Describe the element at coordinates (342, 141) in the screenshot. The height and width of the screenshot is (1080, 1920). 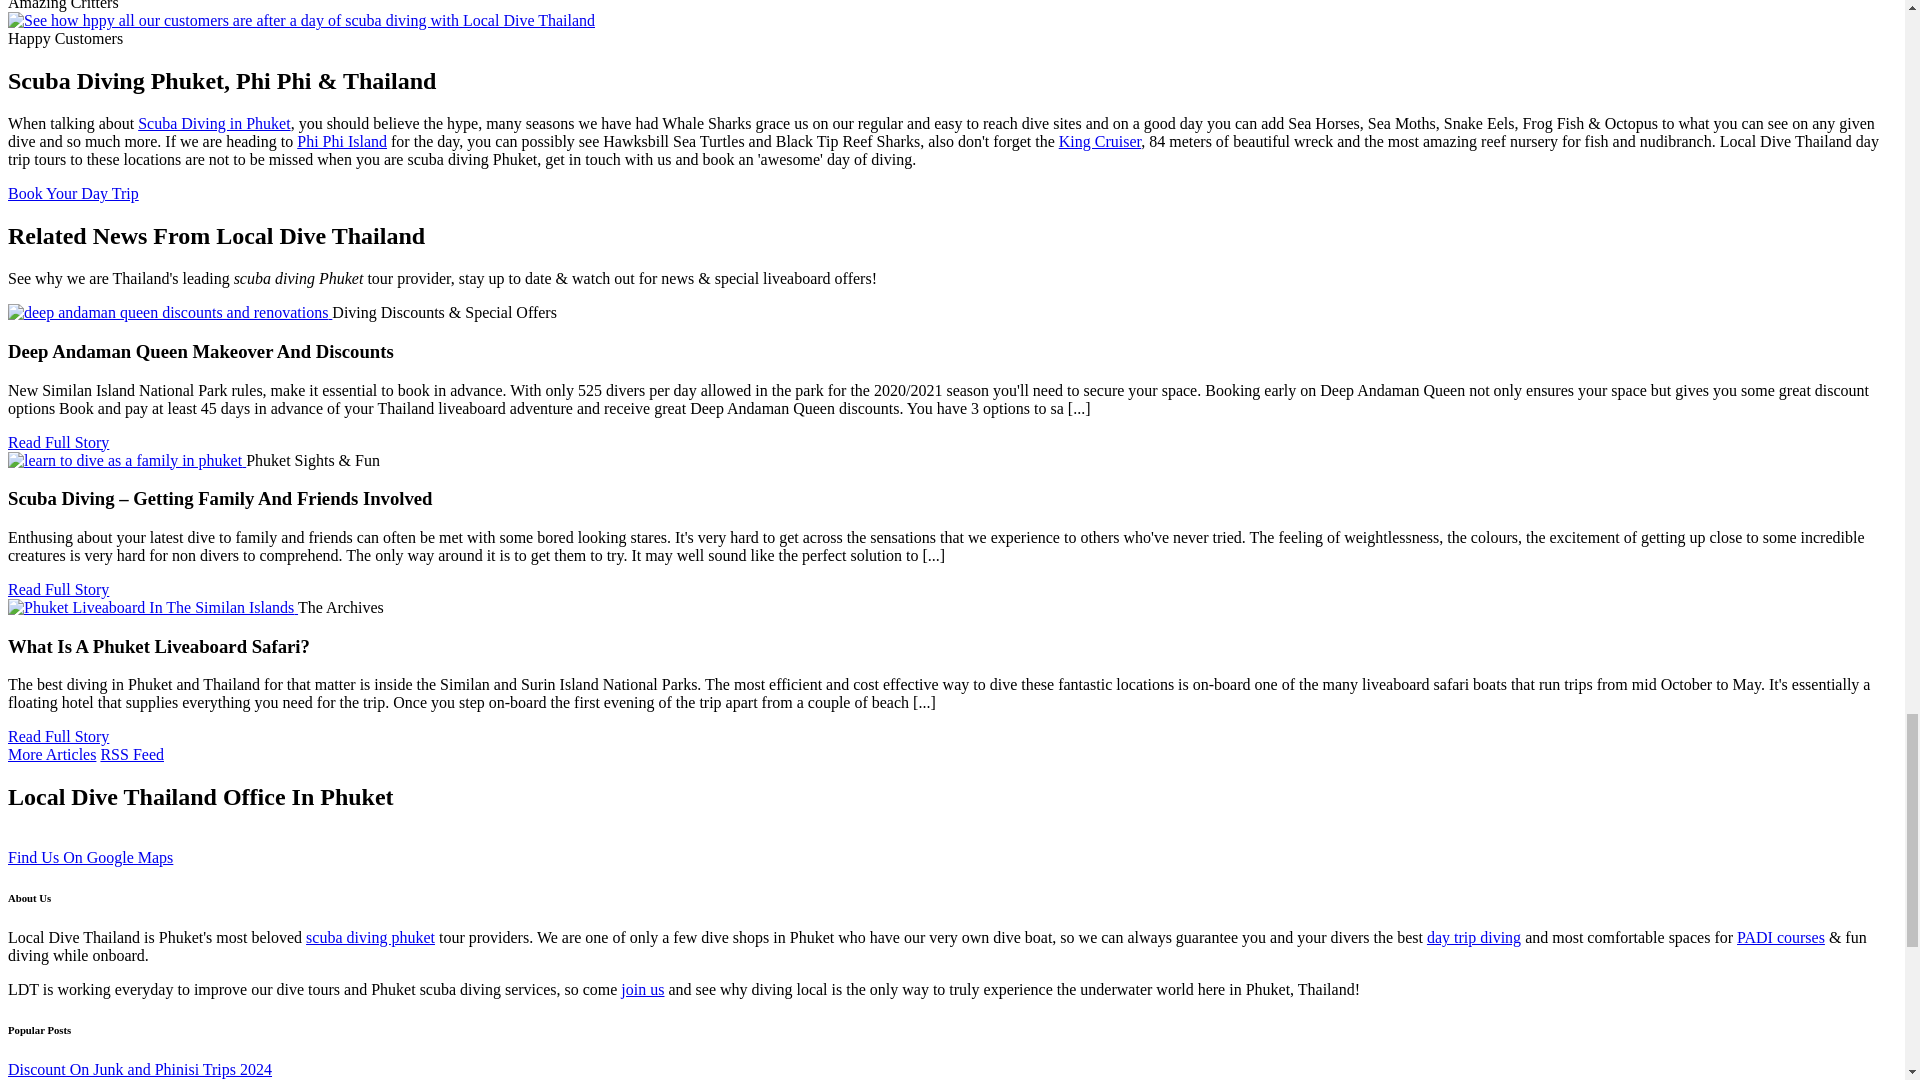
I see `Phi Phi Island scuba diving information` at that location.